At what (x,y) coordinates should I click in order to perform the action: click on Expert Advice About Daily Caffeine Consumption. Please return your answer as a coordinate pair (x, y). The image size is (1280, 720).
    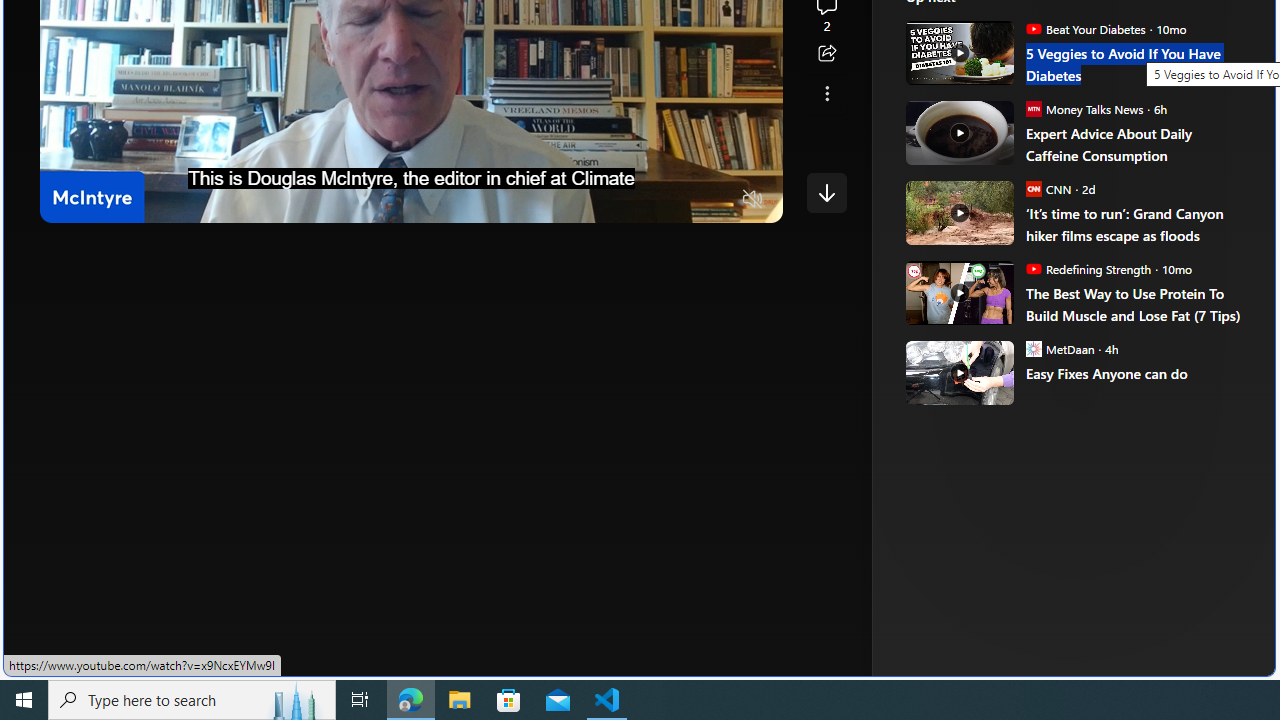
    Looking at the image, I should click on (958, 132).